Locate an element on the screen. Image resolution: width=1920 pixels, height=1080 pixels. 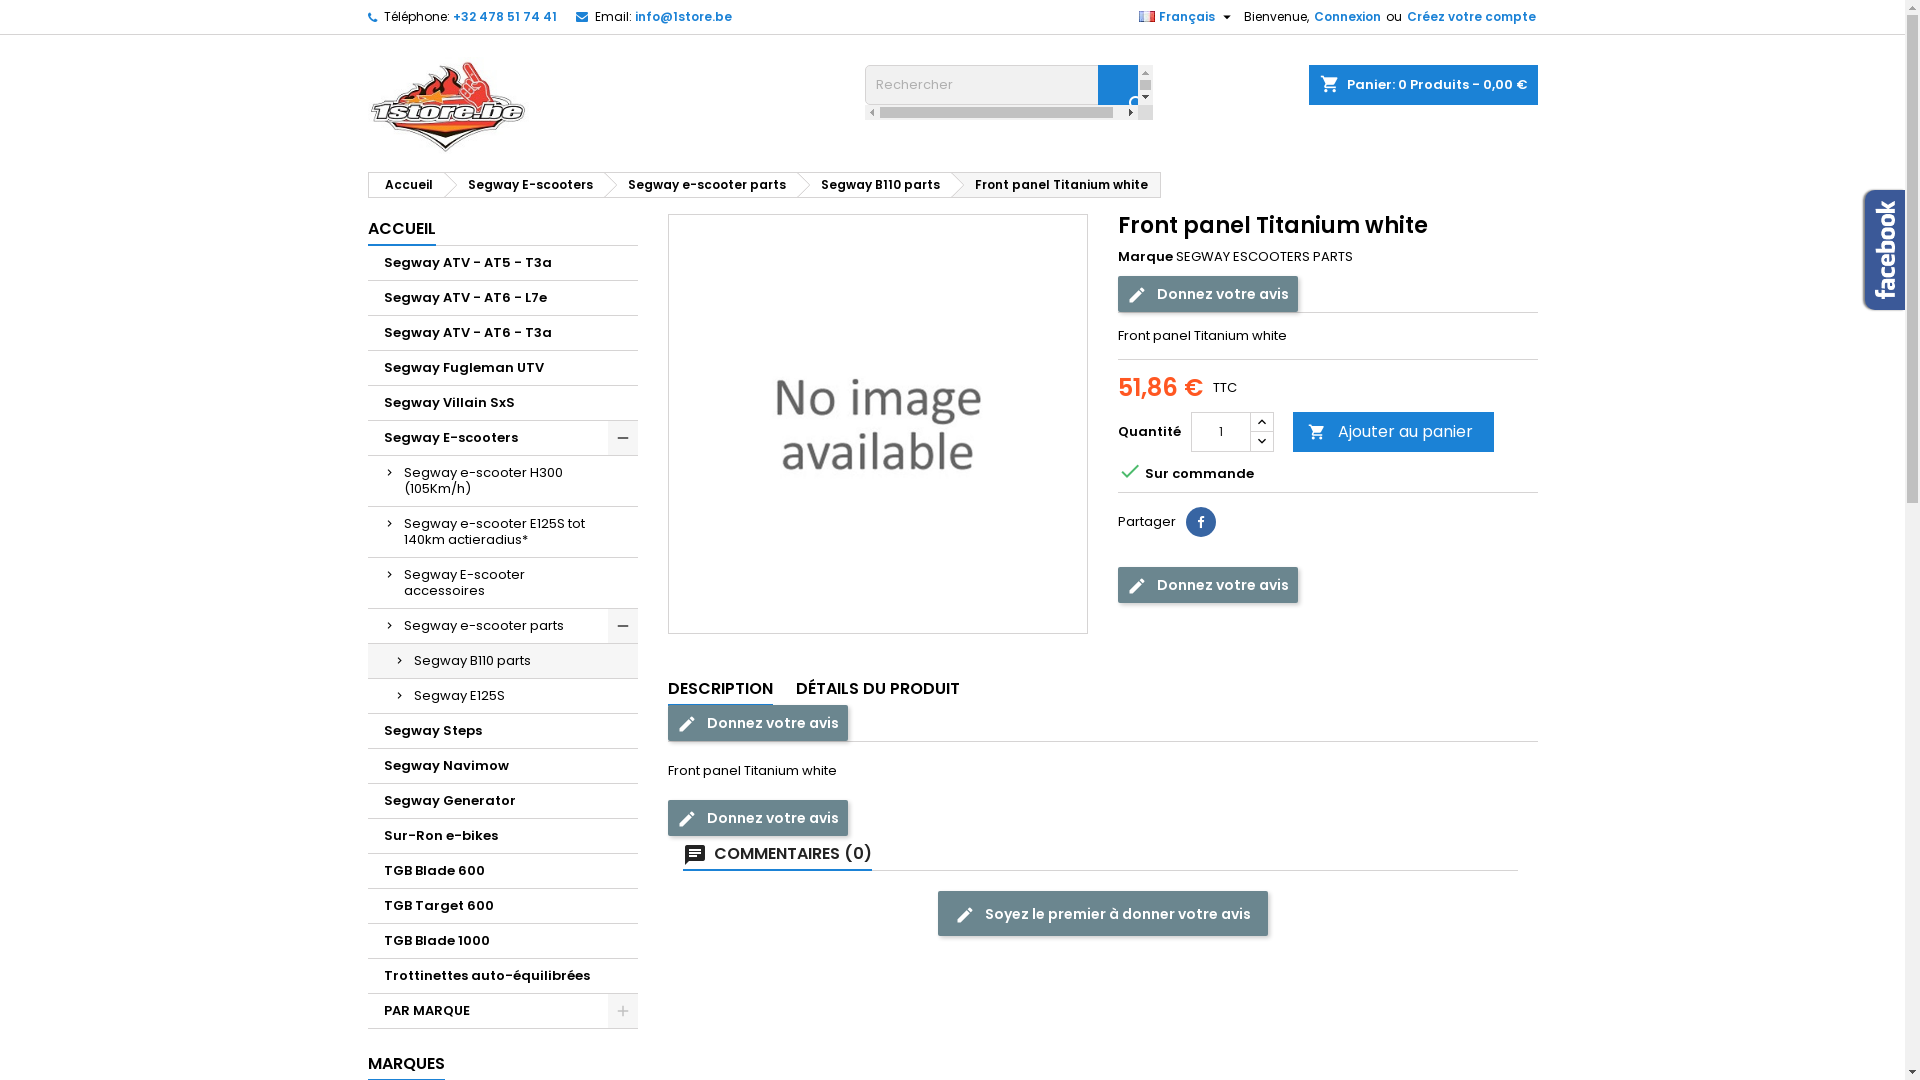
Accueil is located at coordinates (405, 185).